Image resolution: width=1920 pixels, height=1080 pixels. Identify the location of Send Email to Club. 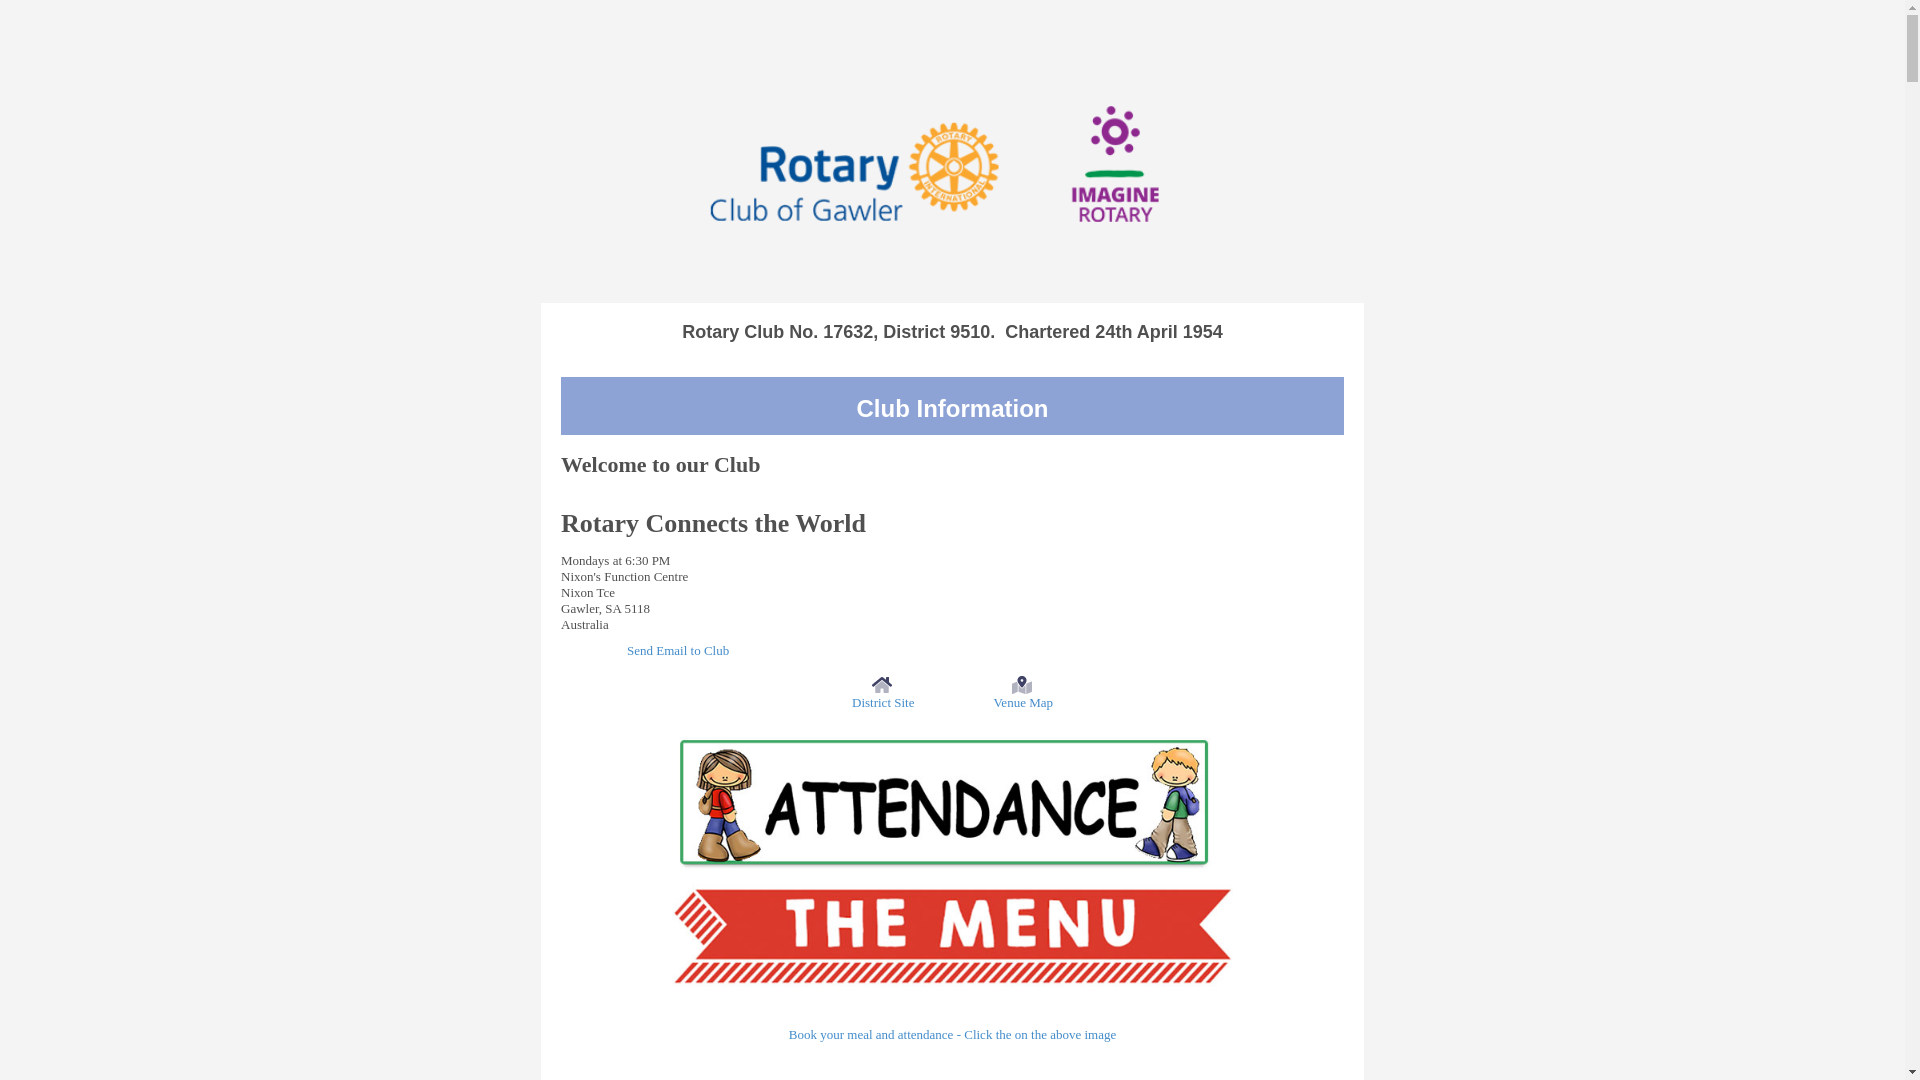
(678, 650).